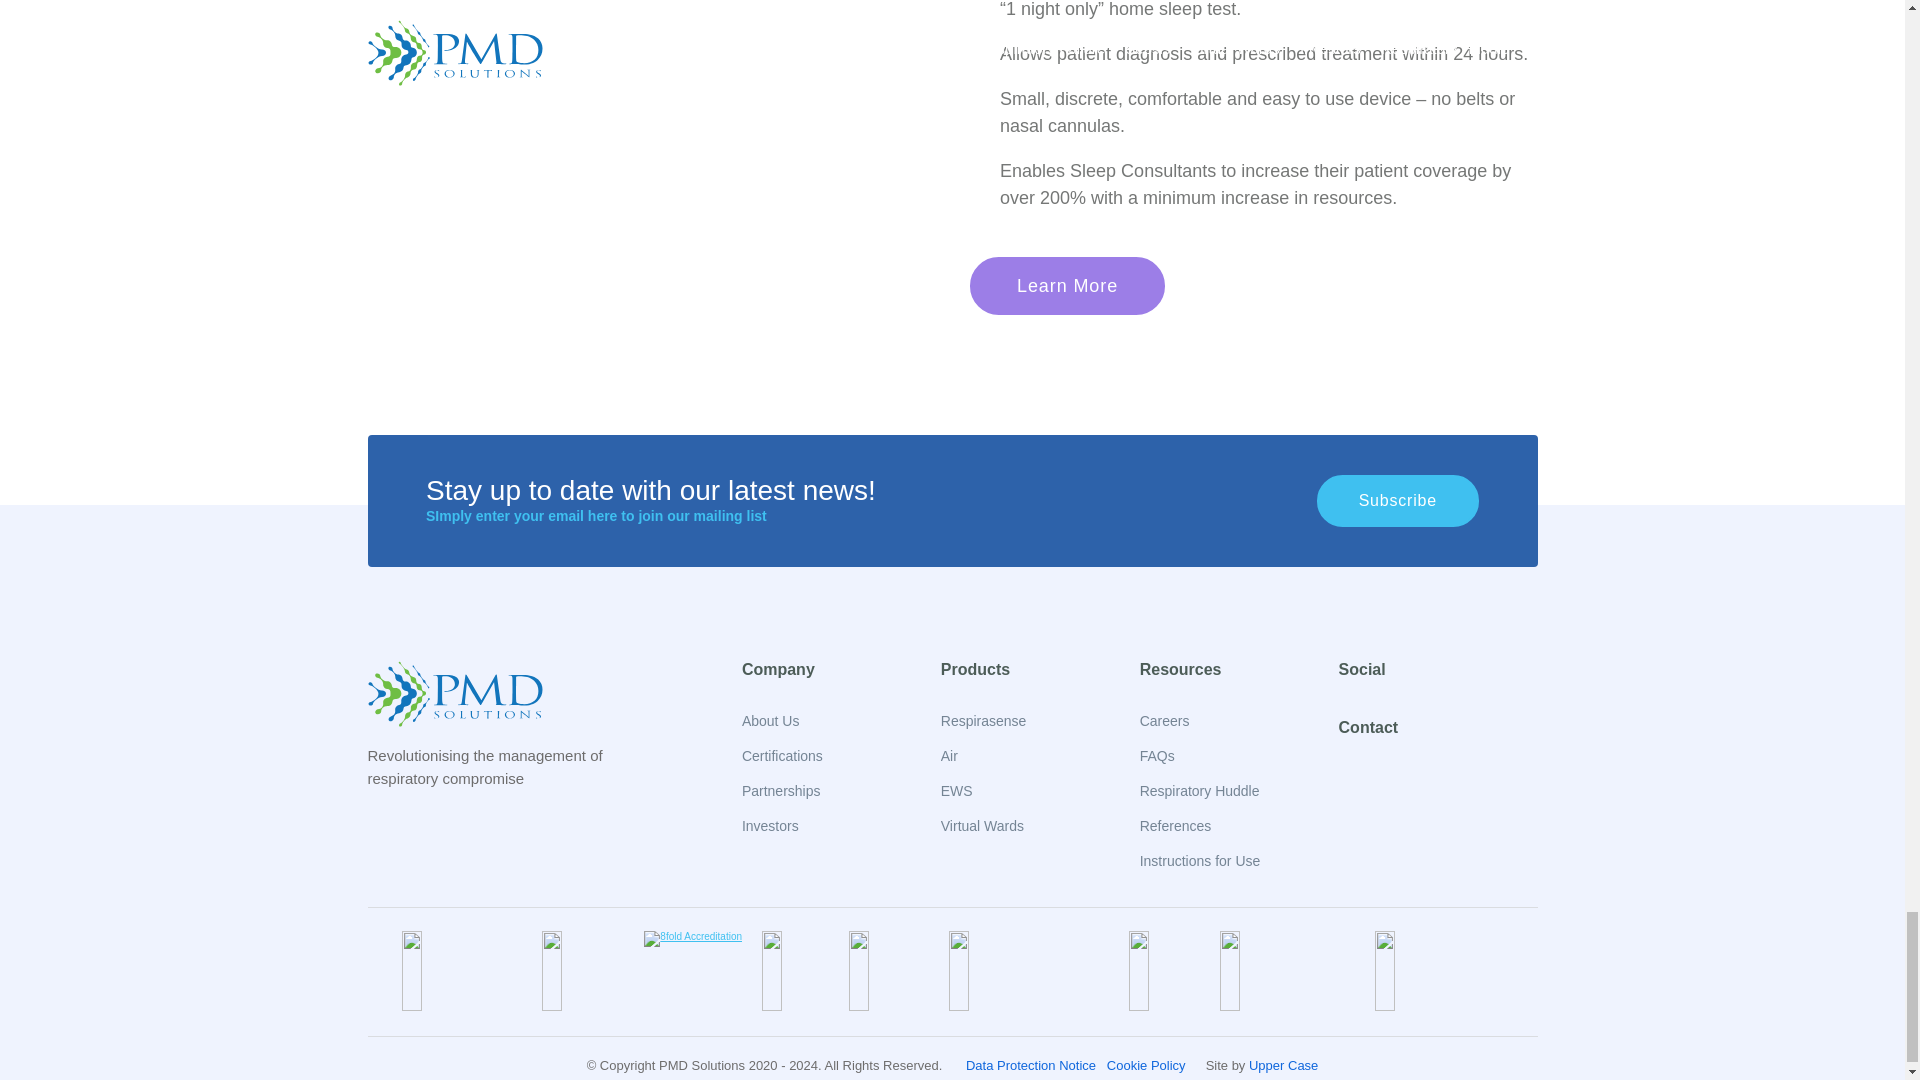 This screenshot has height=1080, width=1920. Describe the element at coordinates (1200, 791) in the screenshot. I see `Respiratory Huddle` at that location.